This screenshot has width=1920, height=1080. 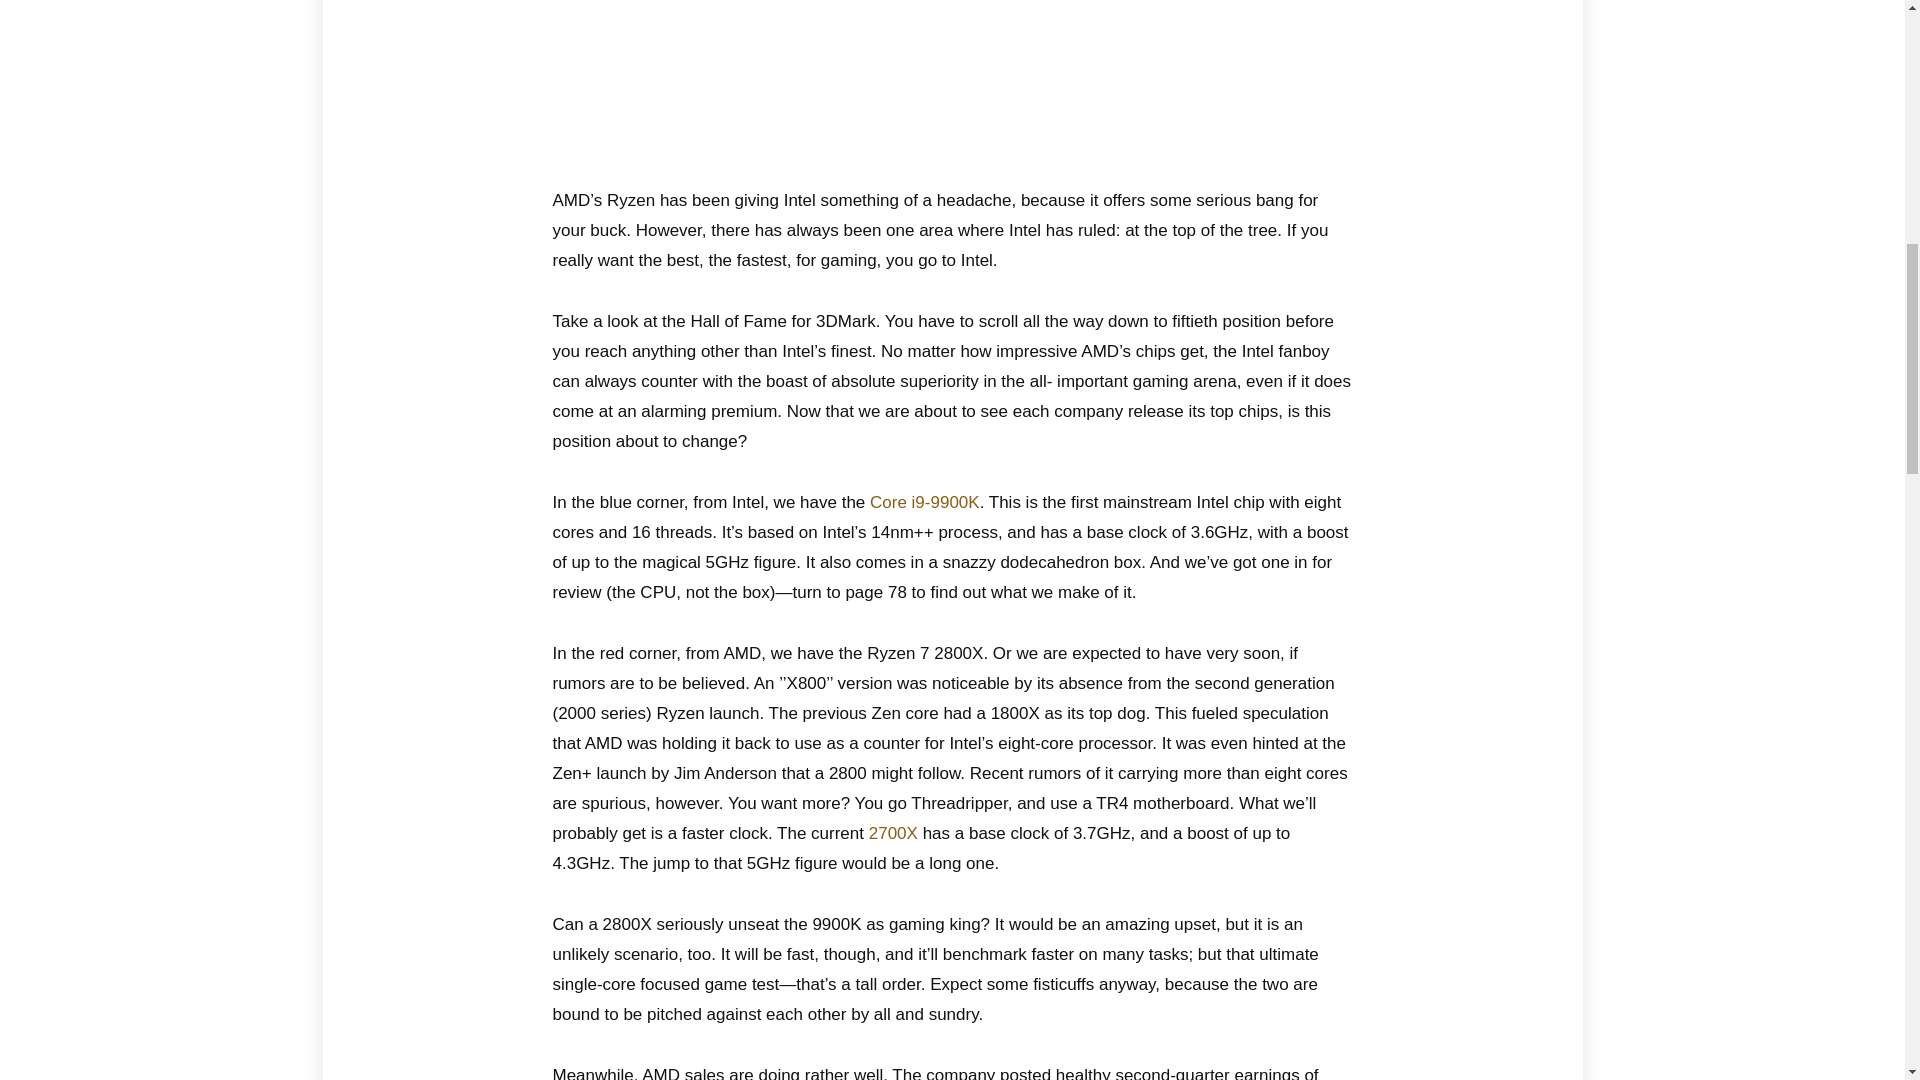 What do you see at coordinates (893, 834) in the screenshot?
I see `2700X` at bounding box center [893, 834].